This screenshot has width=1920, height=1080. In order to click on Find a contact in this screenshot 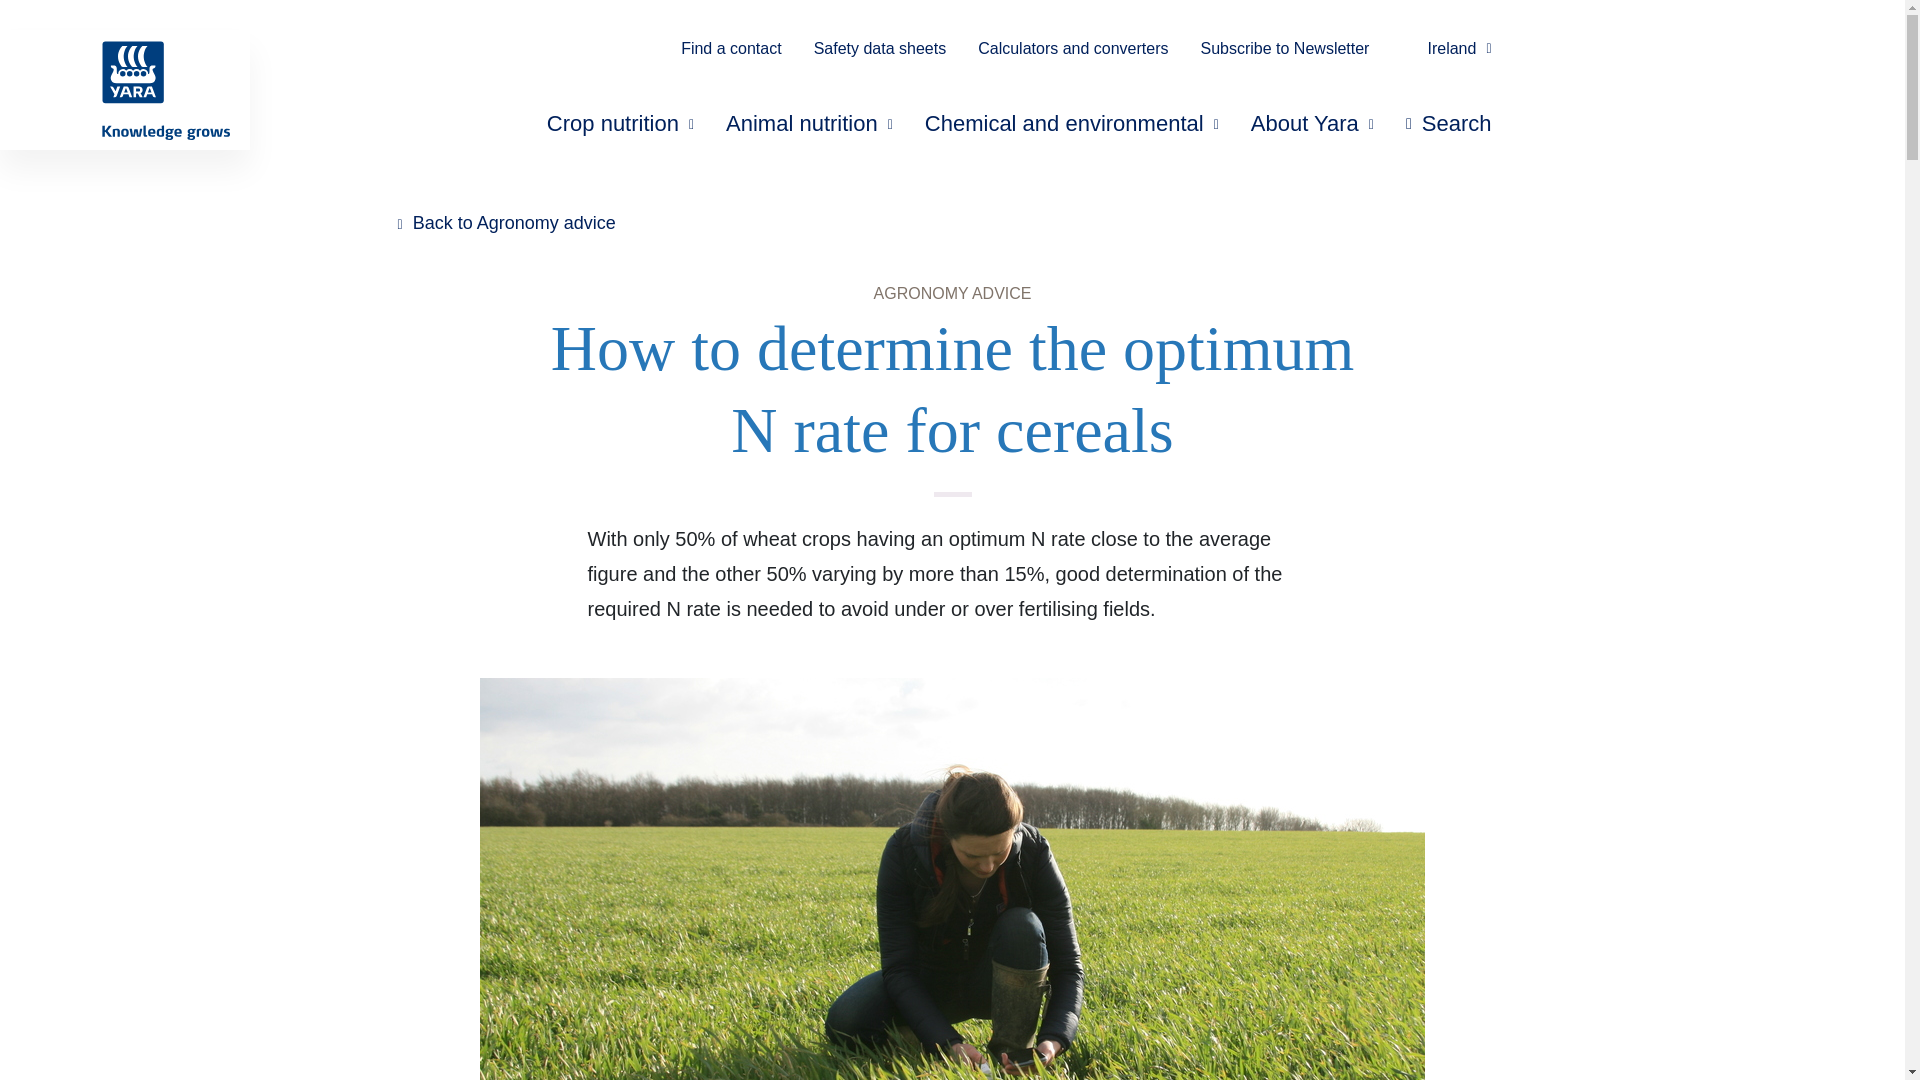, I will do `click(731, 50)`.